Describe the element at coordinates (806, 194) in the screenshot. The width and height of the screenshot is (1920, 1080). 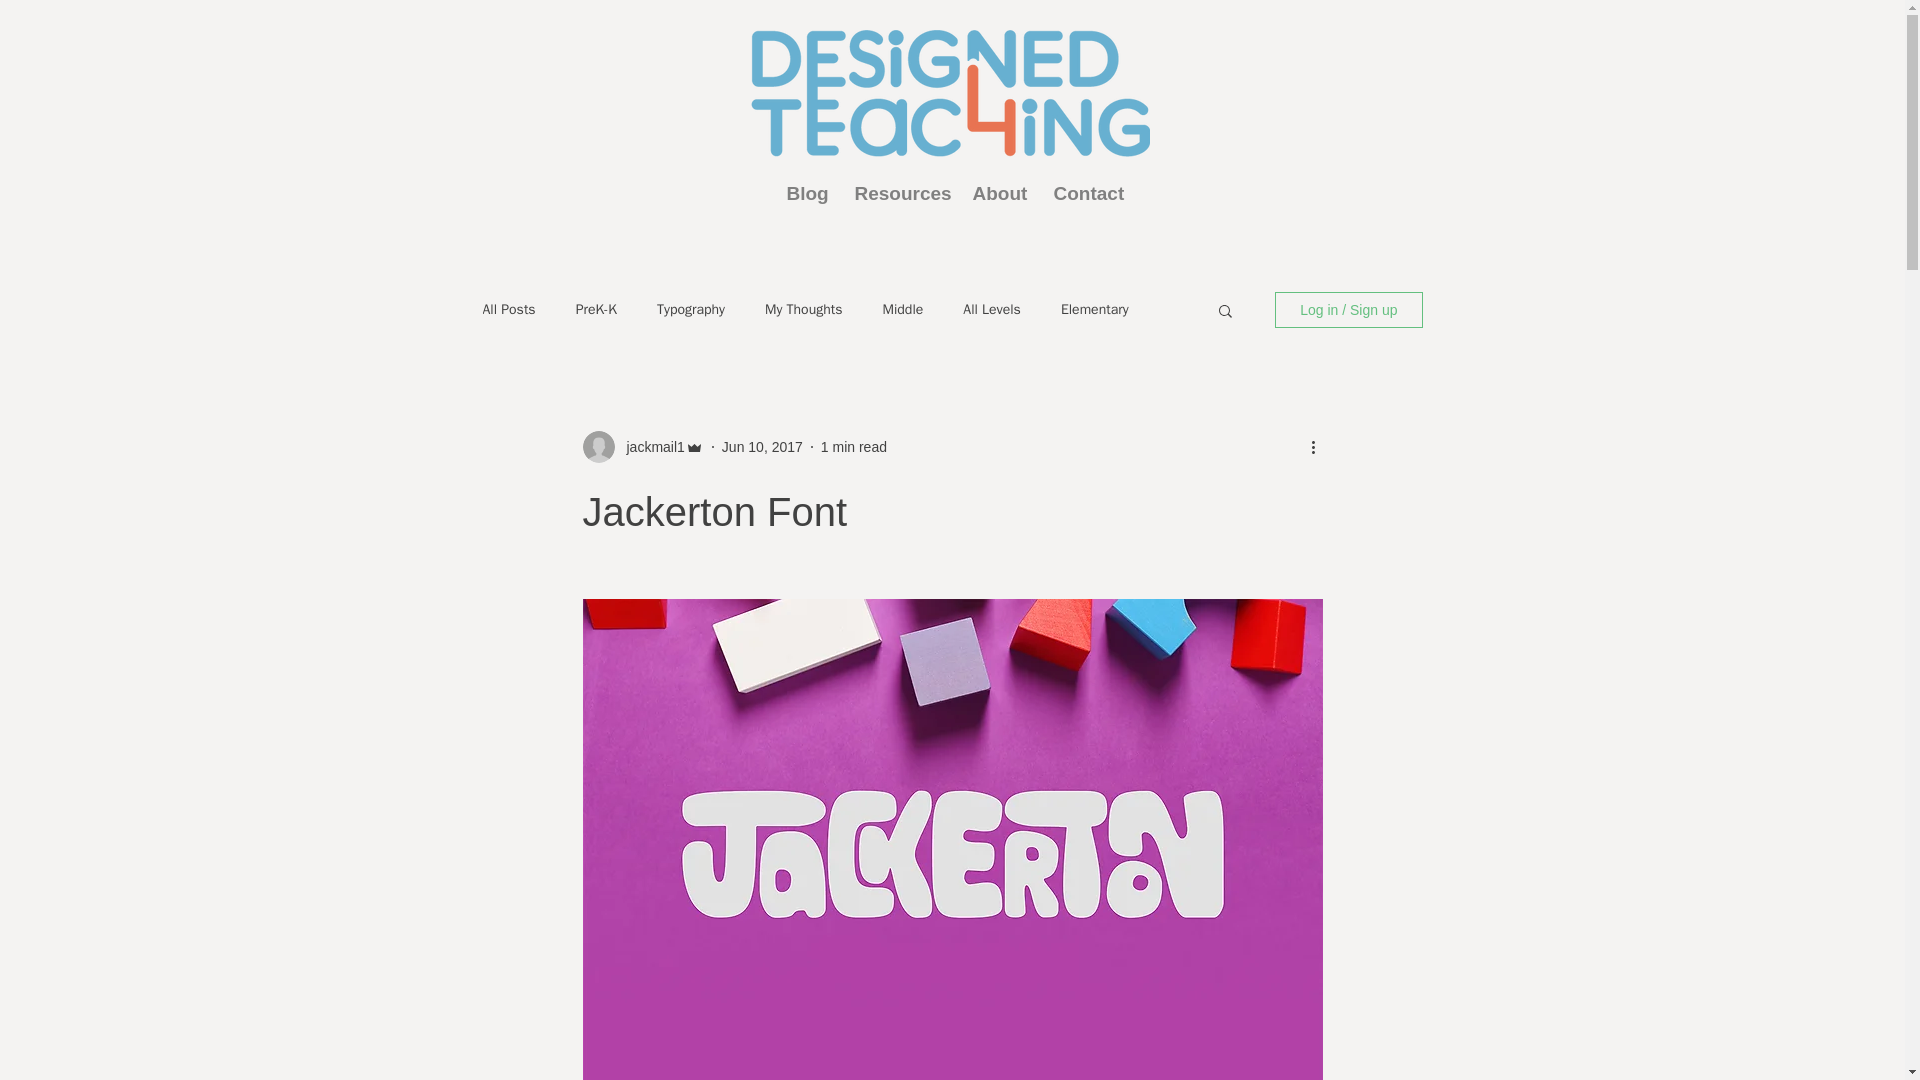
I see `Blog` at that location.